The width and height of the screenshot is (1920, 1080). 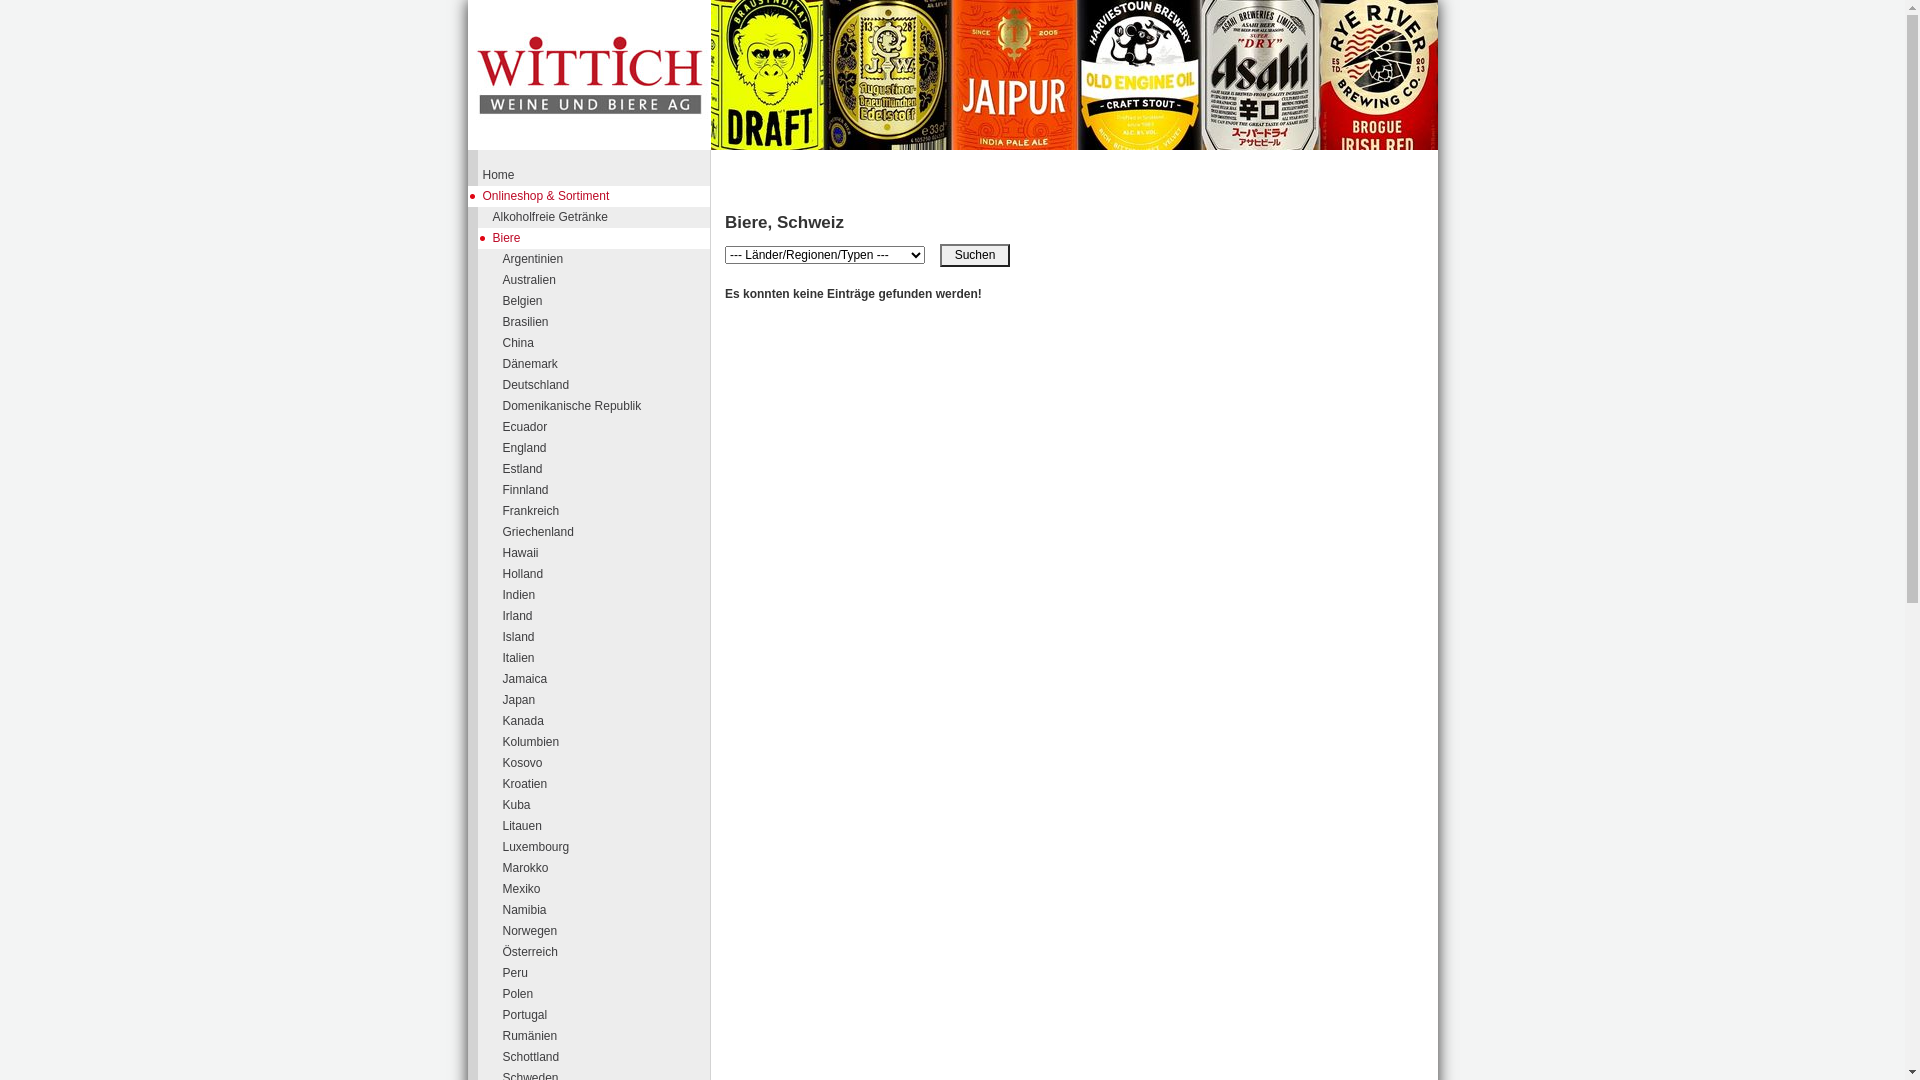 I want to click on Italien, so click(x=604, y=658).